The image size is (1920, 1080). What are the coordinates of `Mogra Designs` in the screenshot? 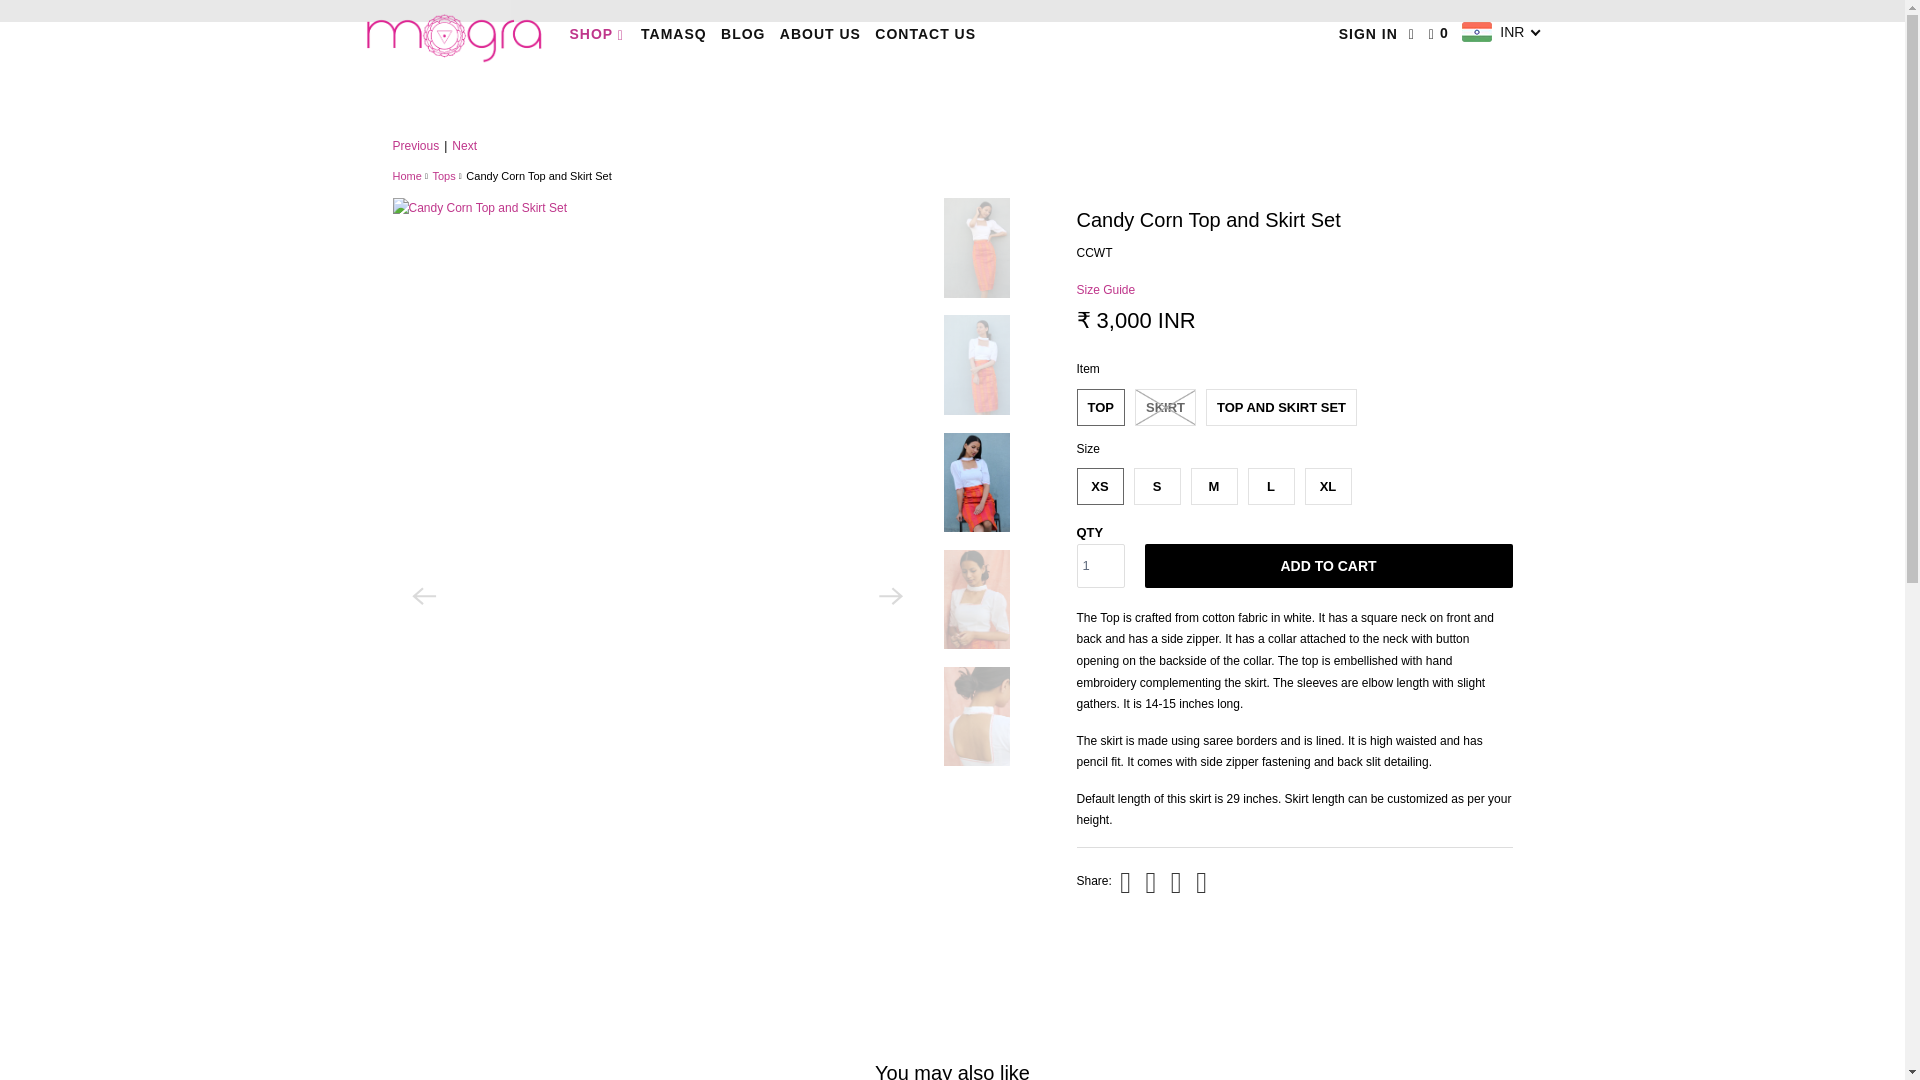 It's located at (406, 176).